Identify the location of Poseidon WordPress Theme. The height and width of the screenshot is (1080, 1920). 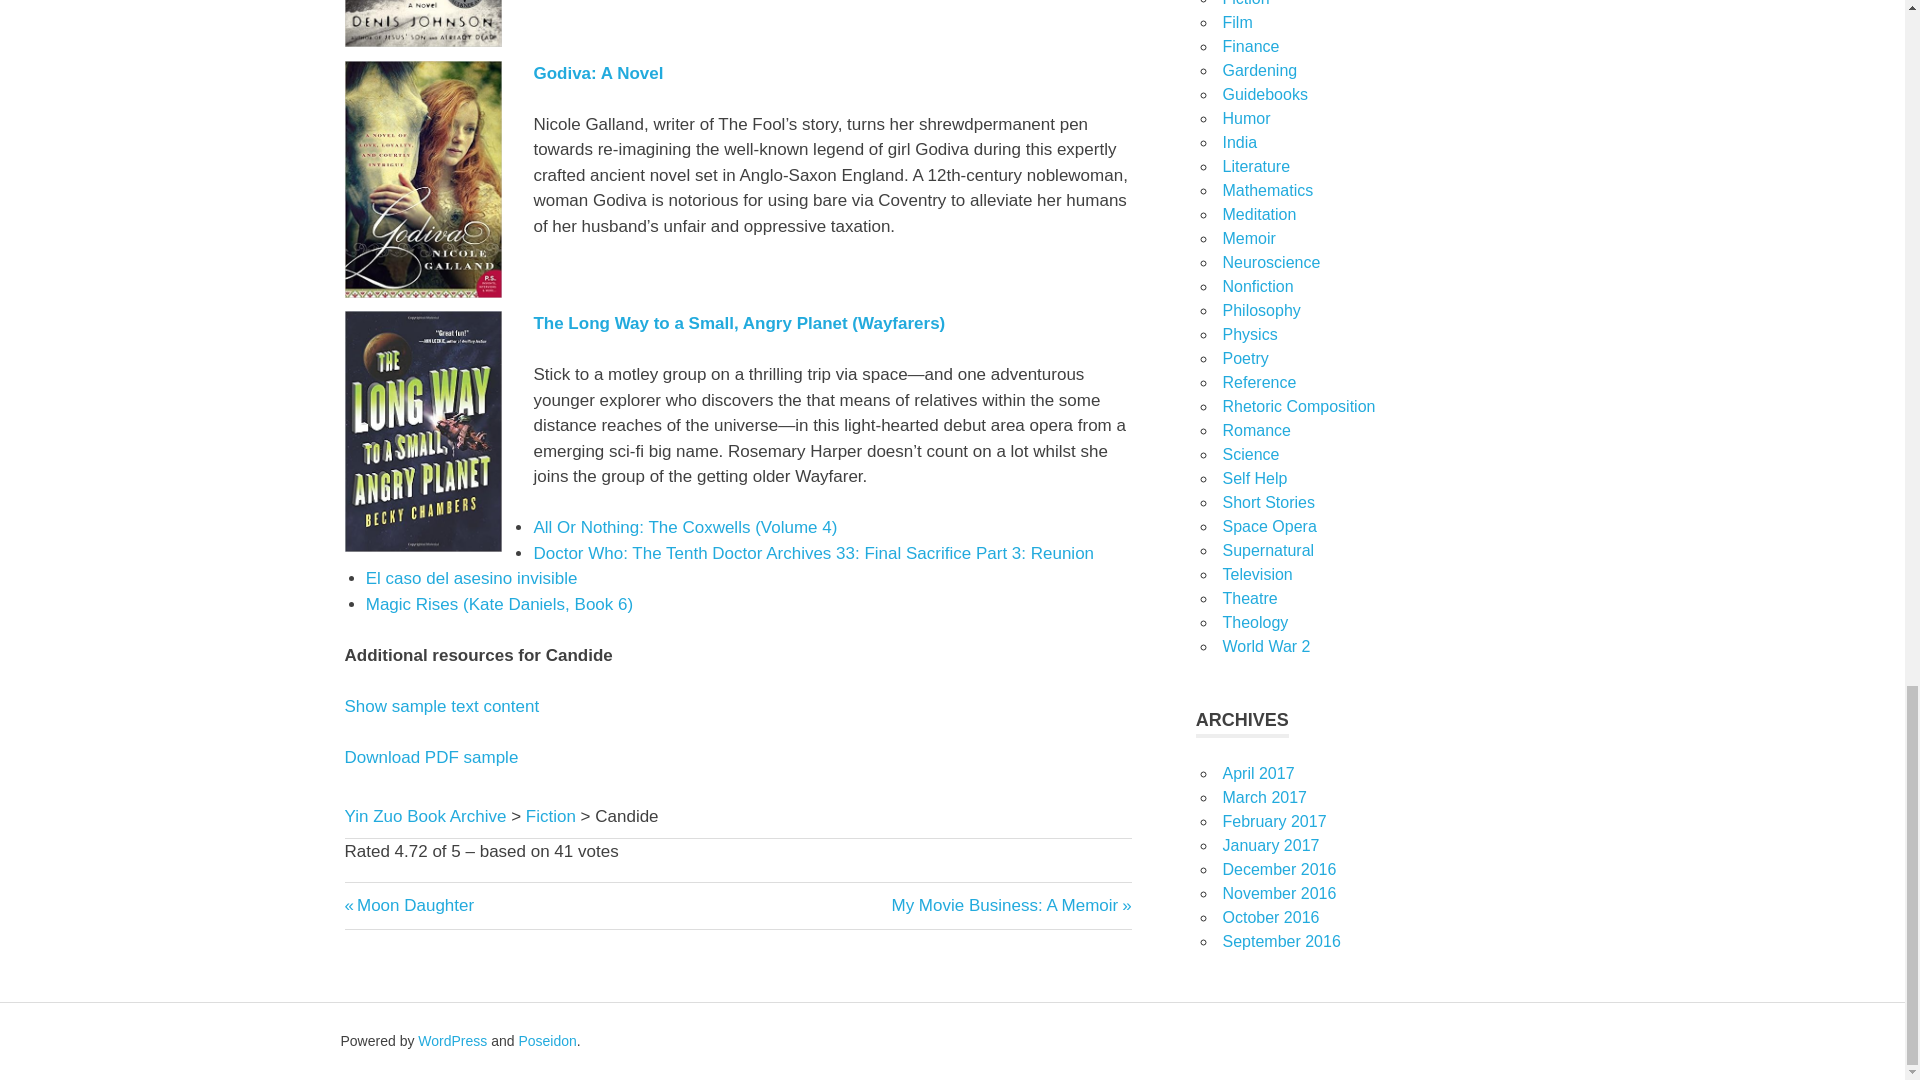
(441, 706).